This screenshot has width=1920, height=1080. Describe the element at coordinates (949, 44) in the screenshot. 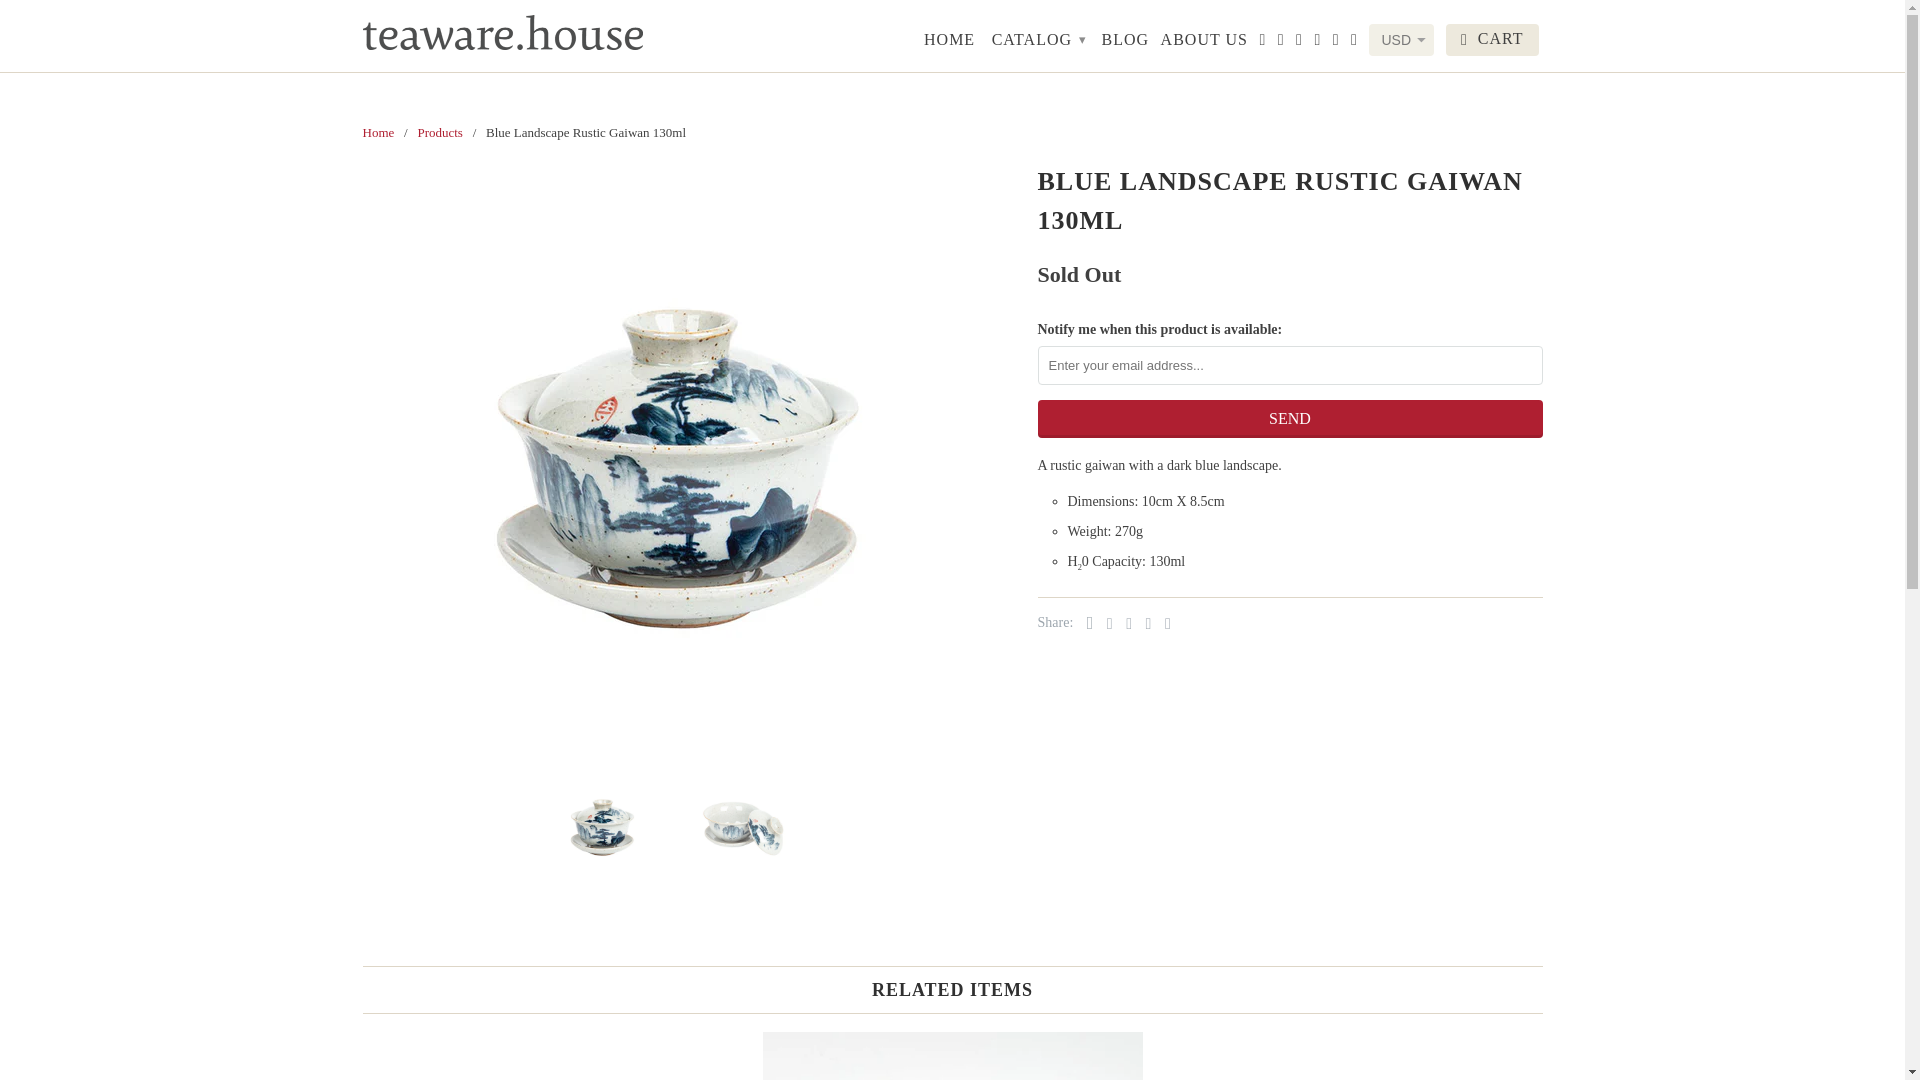

I see `HOME` at that location.